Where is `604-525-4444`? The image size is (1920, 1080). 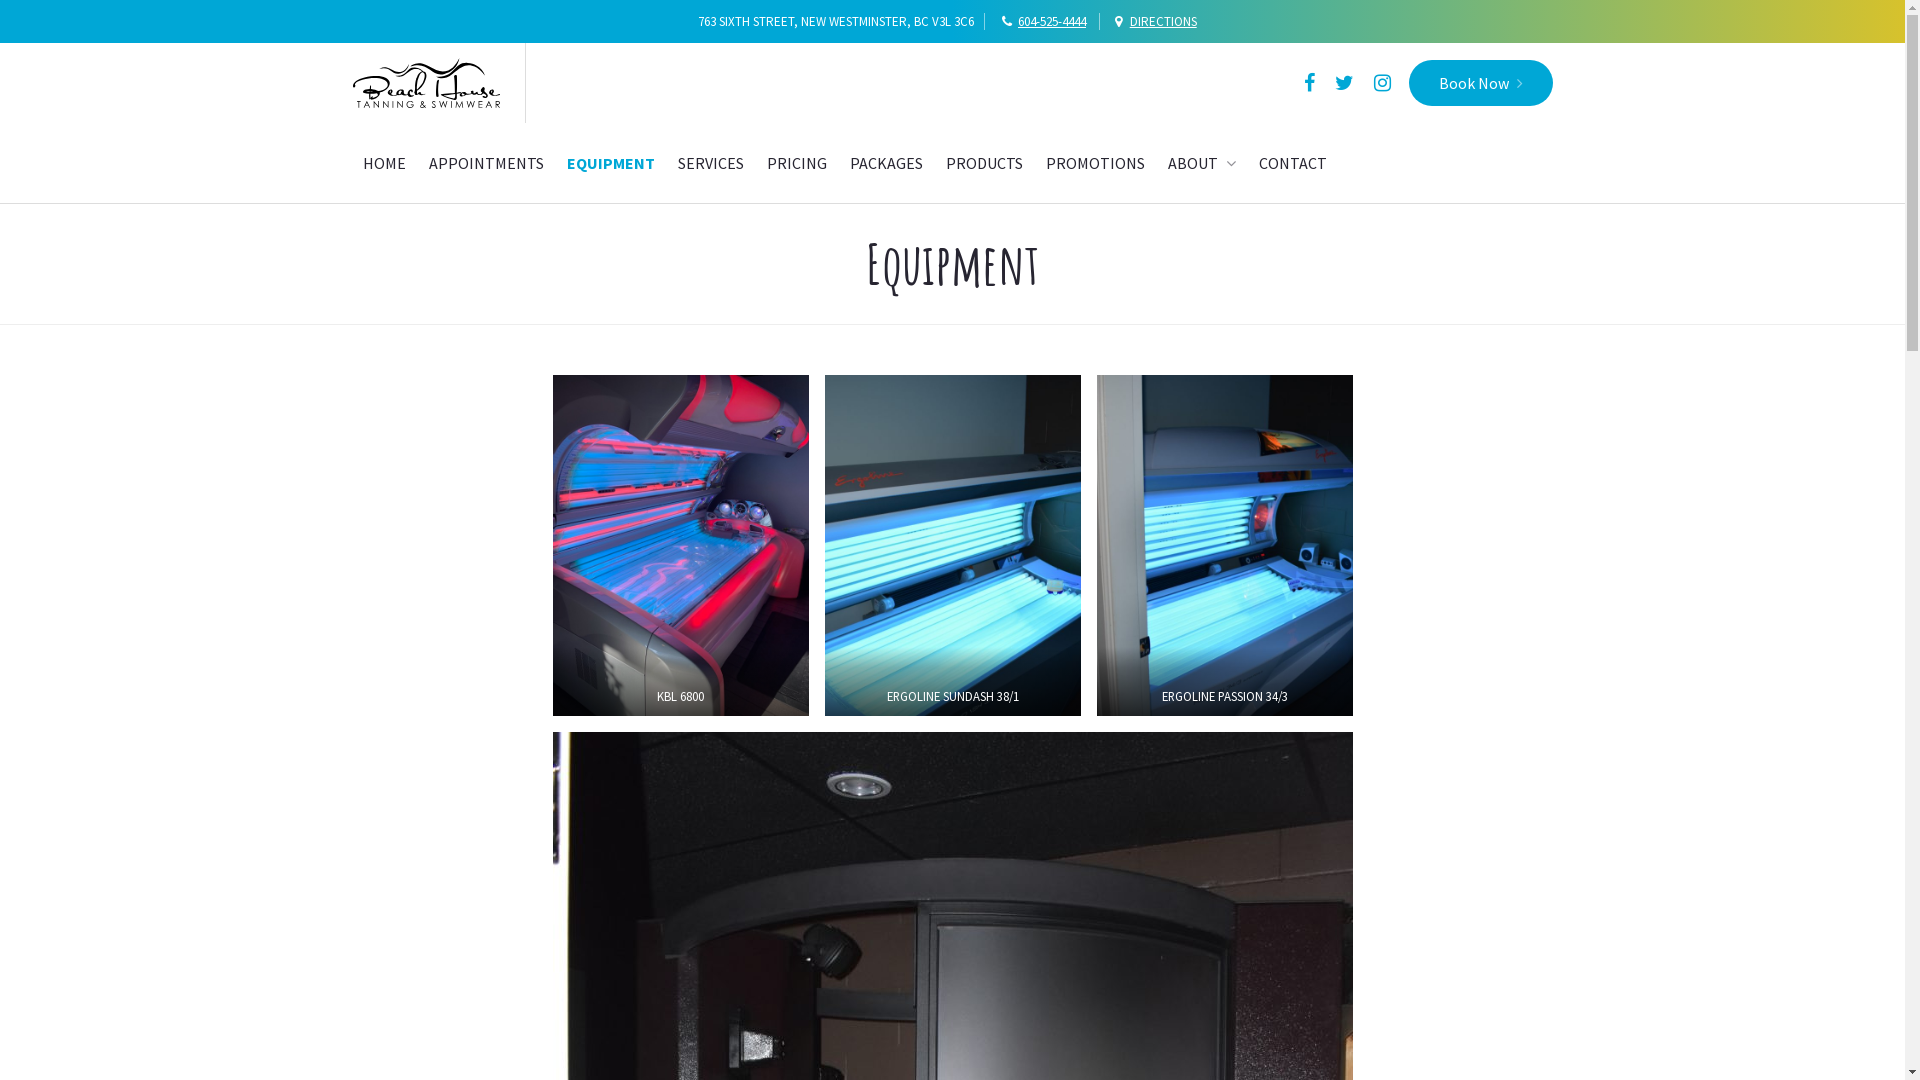
604-525-4444 is located at coordinates (1052, 22).